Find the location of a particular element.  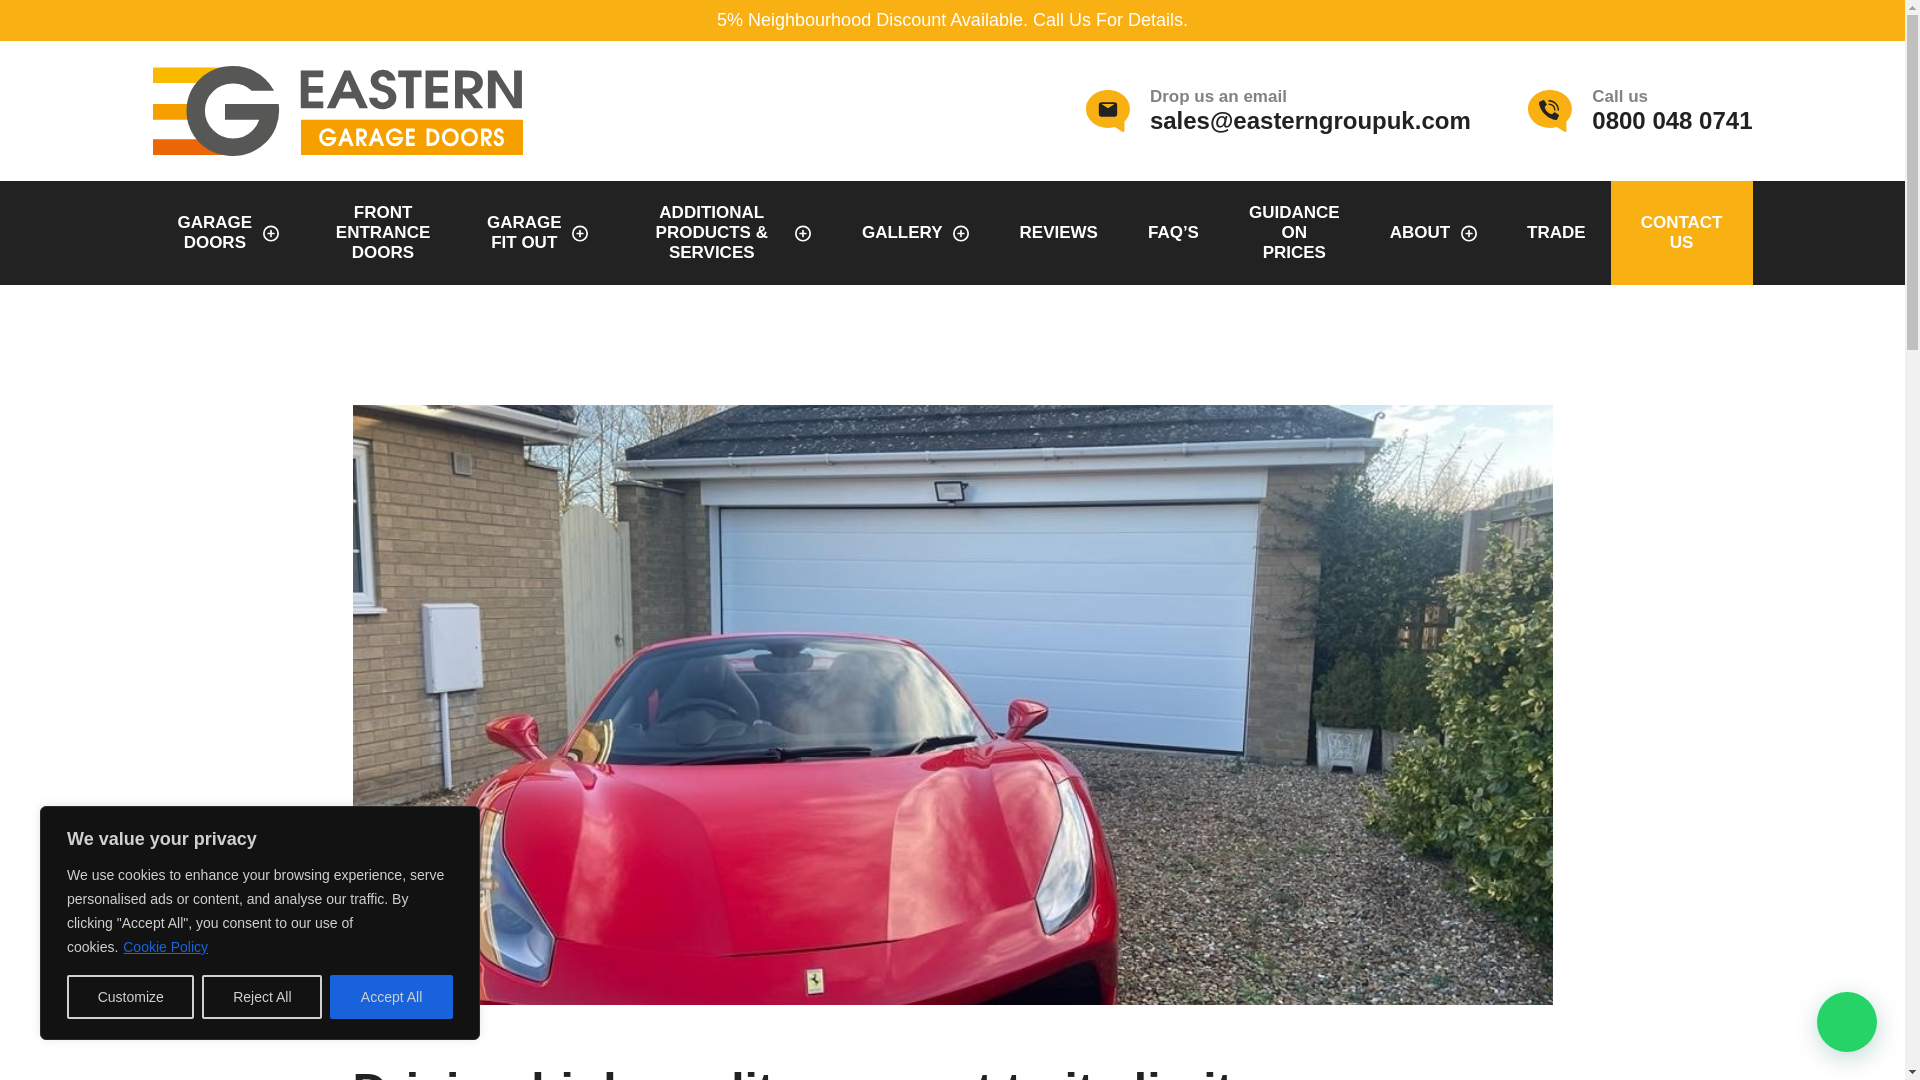

FRONT ENTRANCE DOORS is located at coordinates (1640, 111).